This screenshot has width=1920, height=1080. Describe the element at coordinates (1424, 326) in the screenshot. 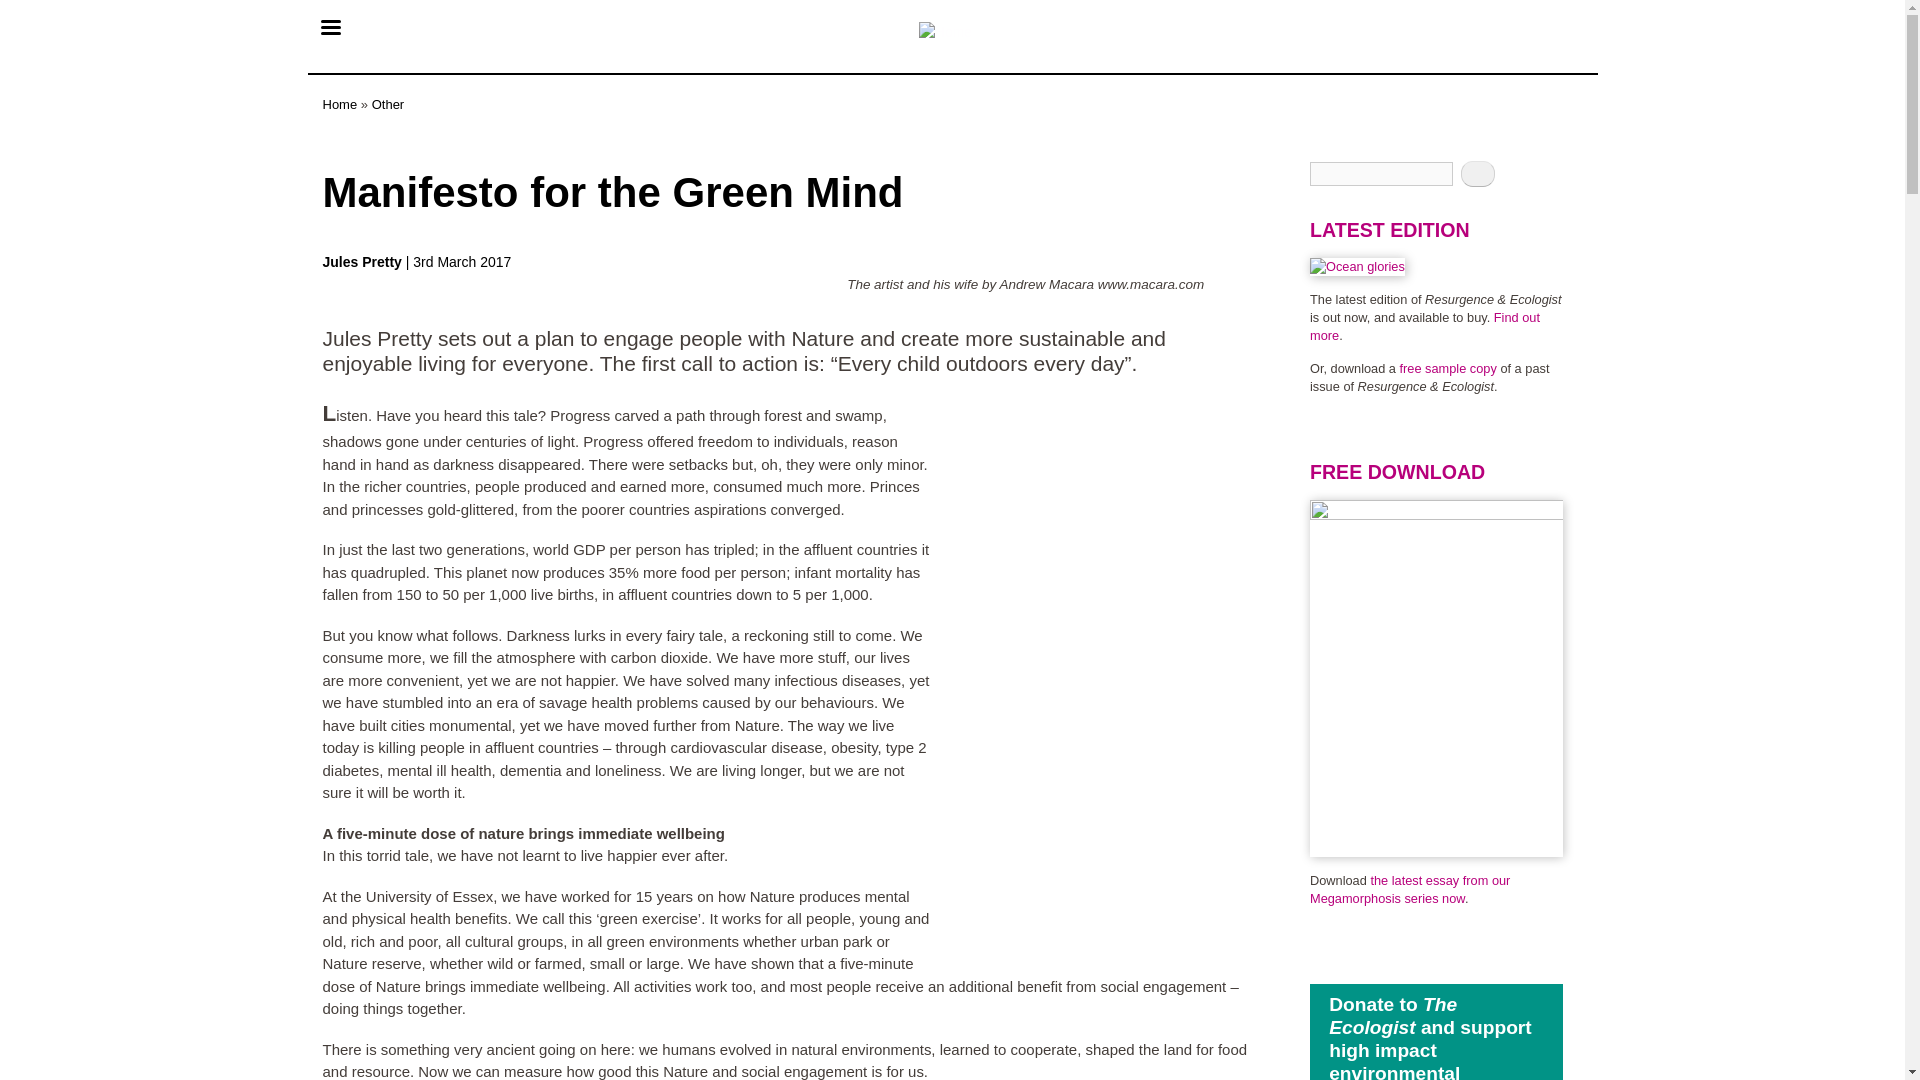

I see `Find out more` at that location.